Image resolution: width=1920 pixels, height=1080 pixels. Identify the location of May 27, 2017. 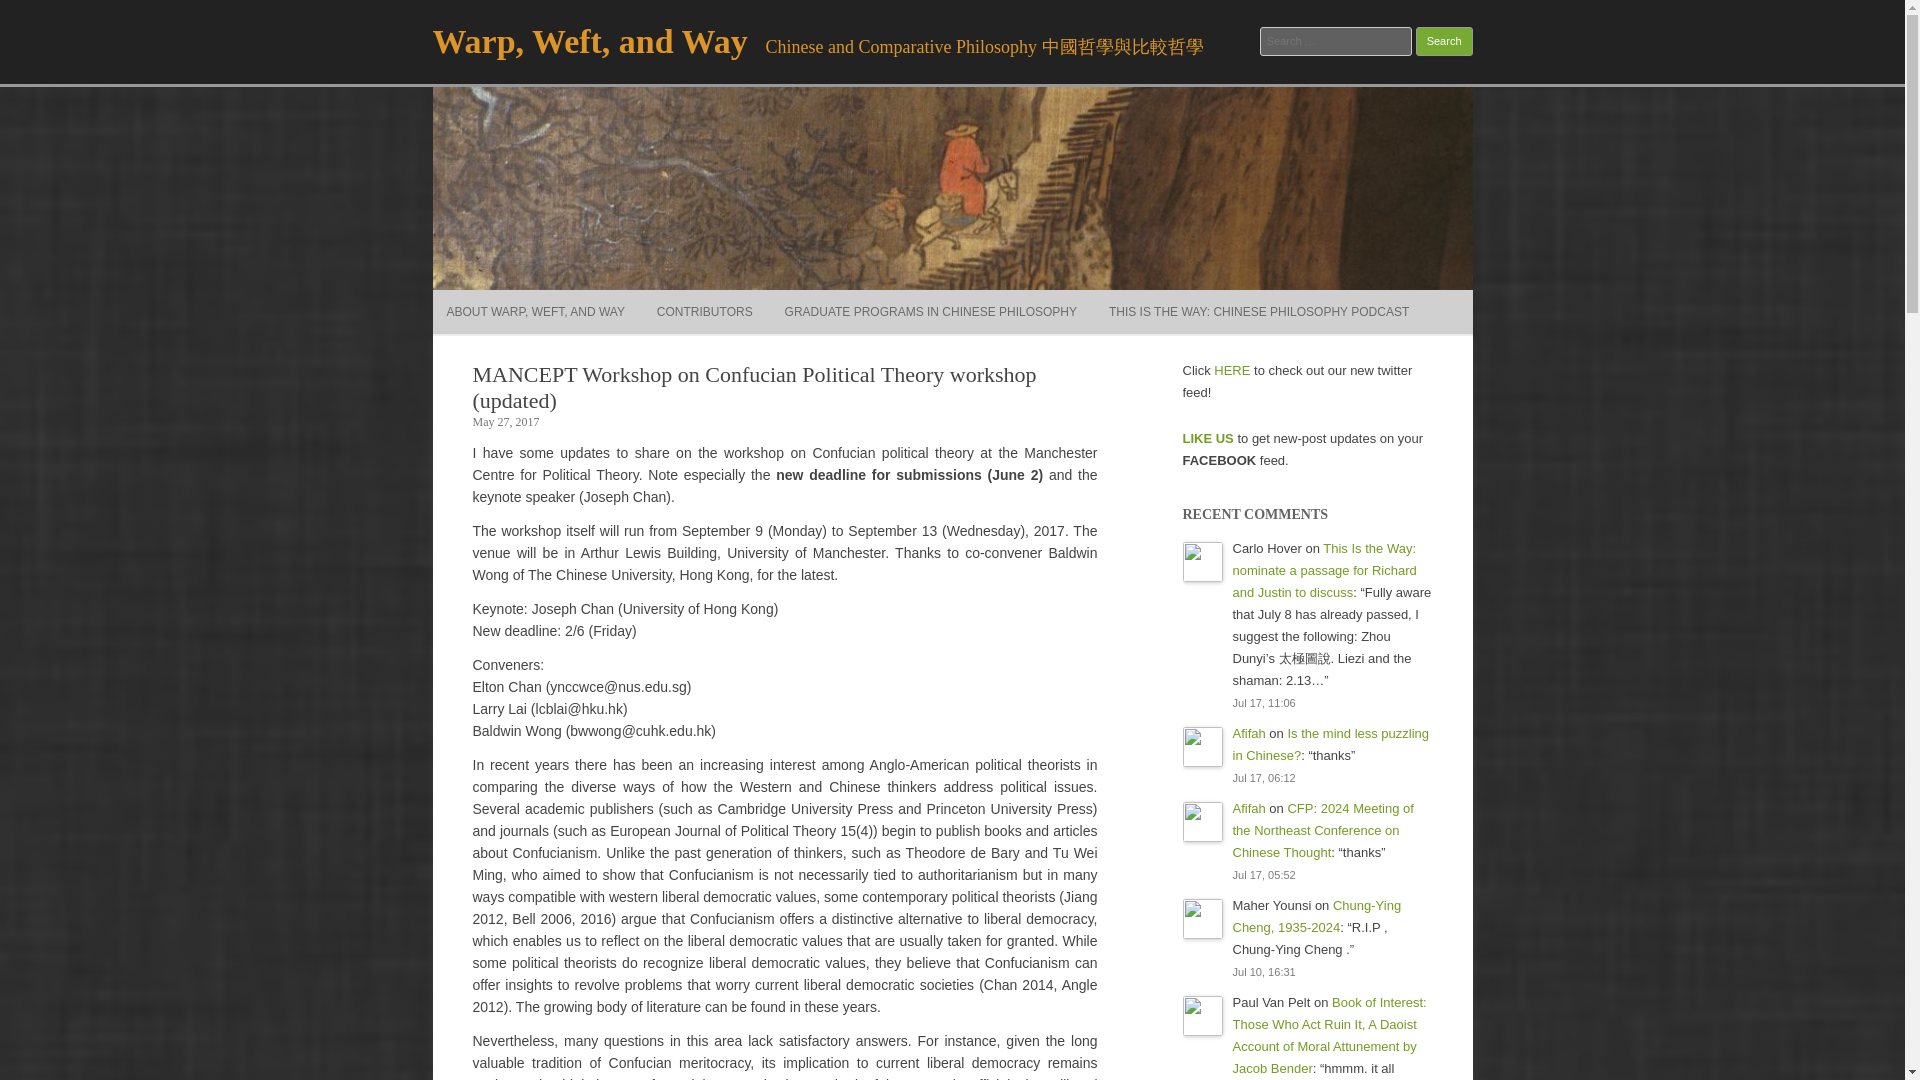
(506, 421).